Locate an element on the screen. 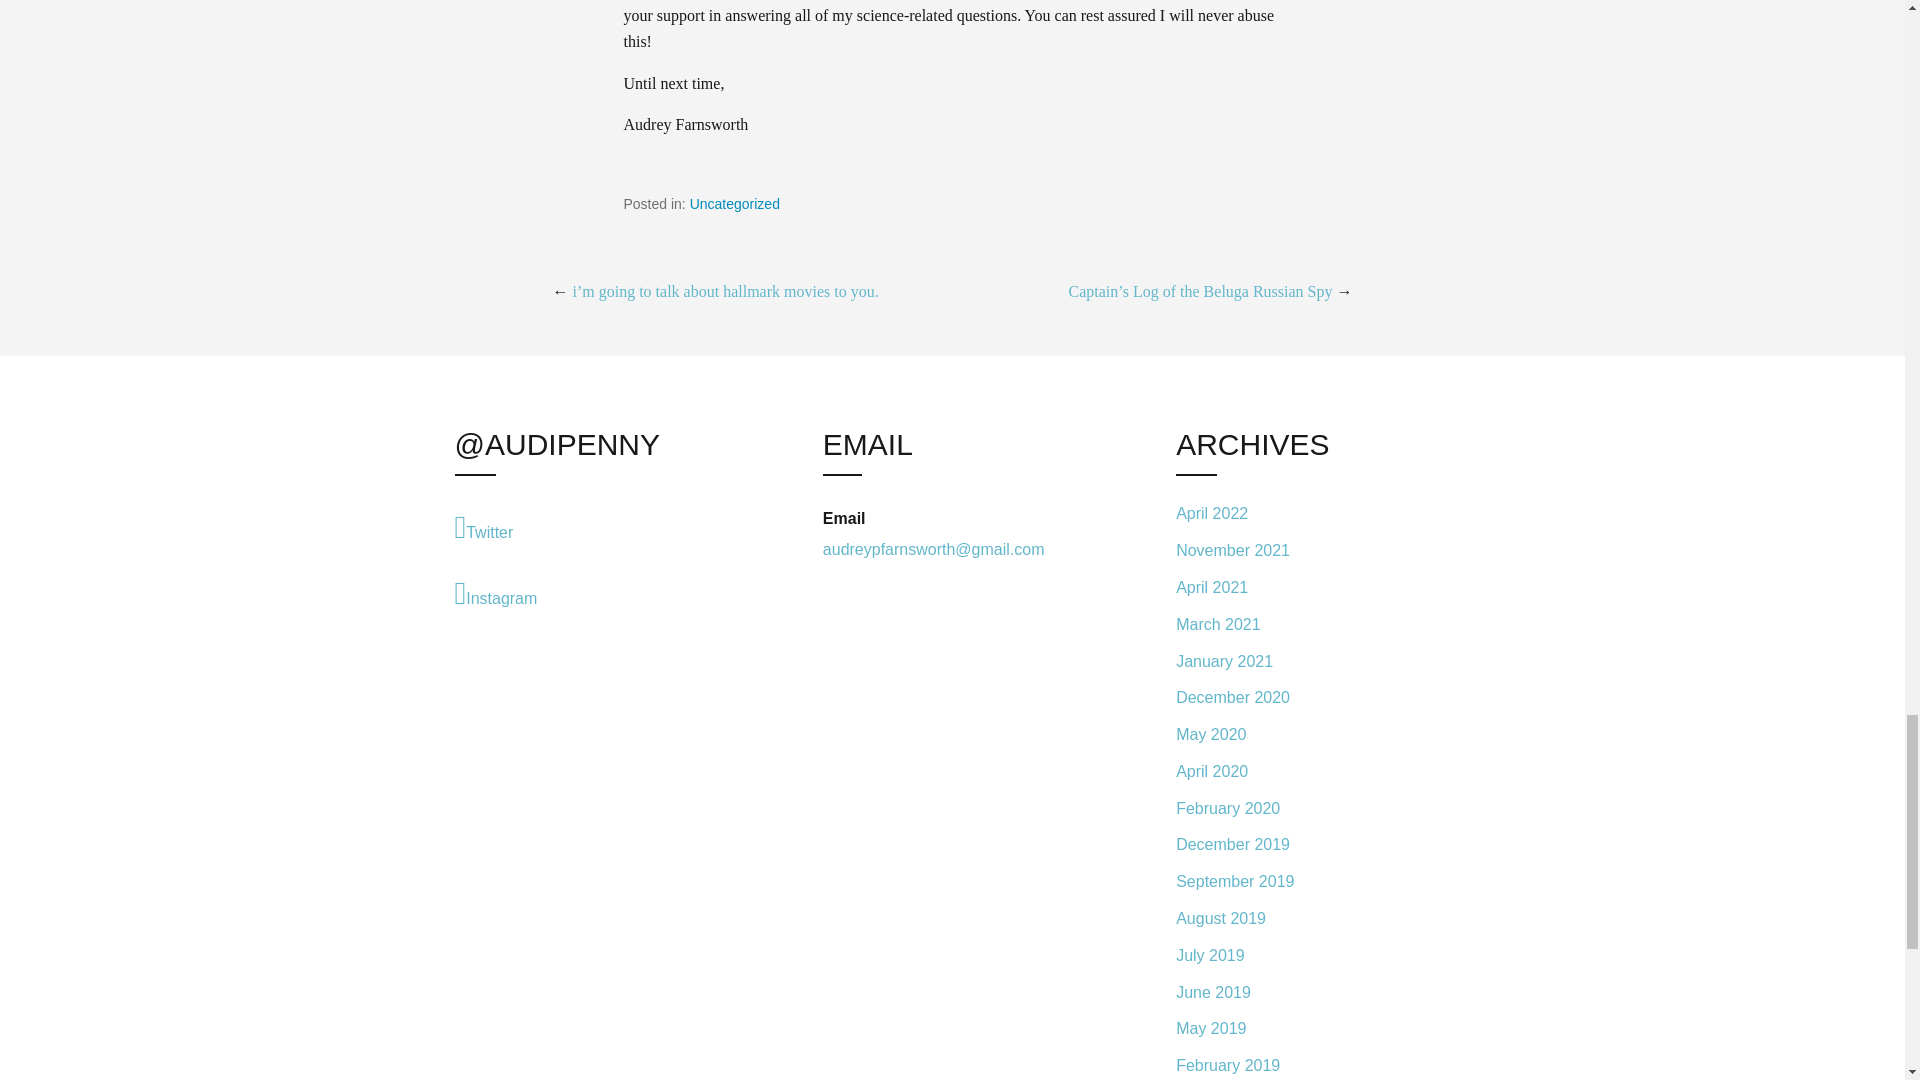  February 2019 is located at coordinates (1312, 1064).